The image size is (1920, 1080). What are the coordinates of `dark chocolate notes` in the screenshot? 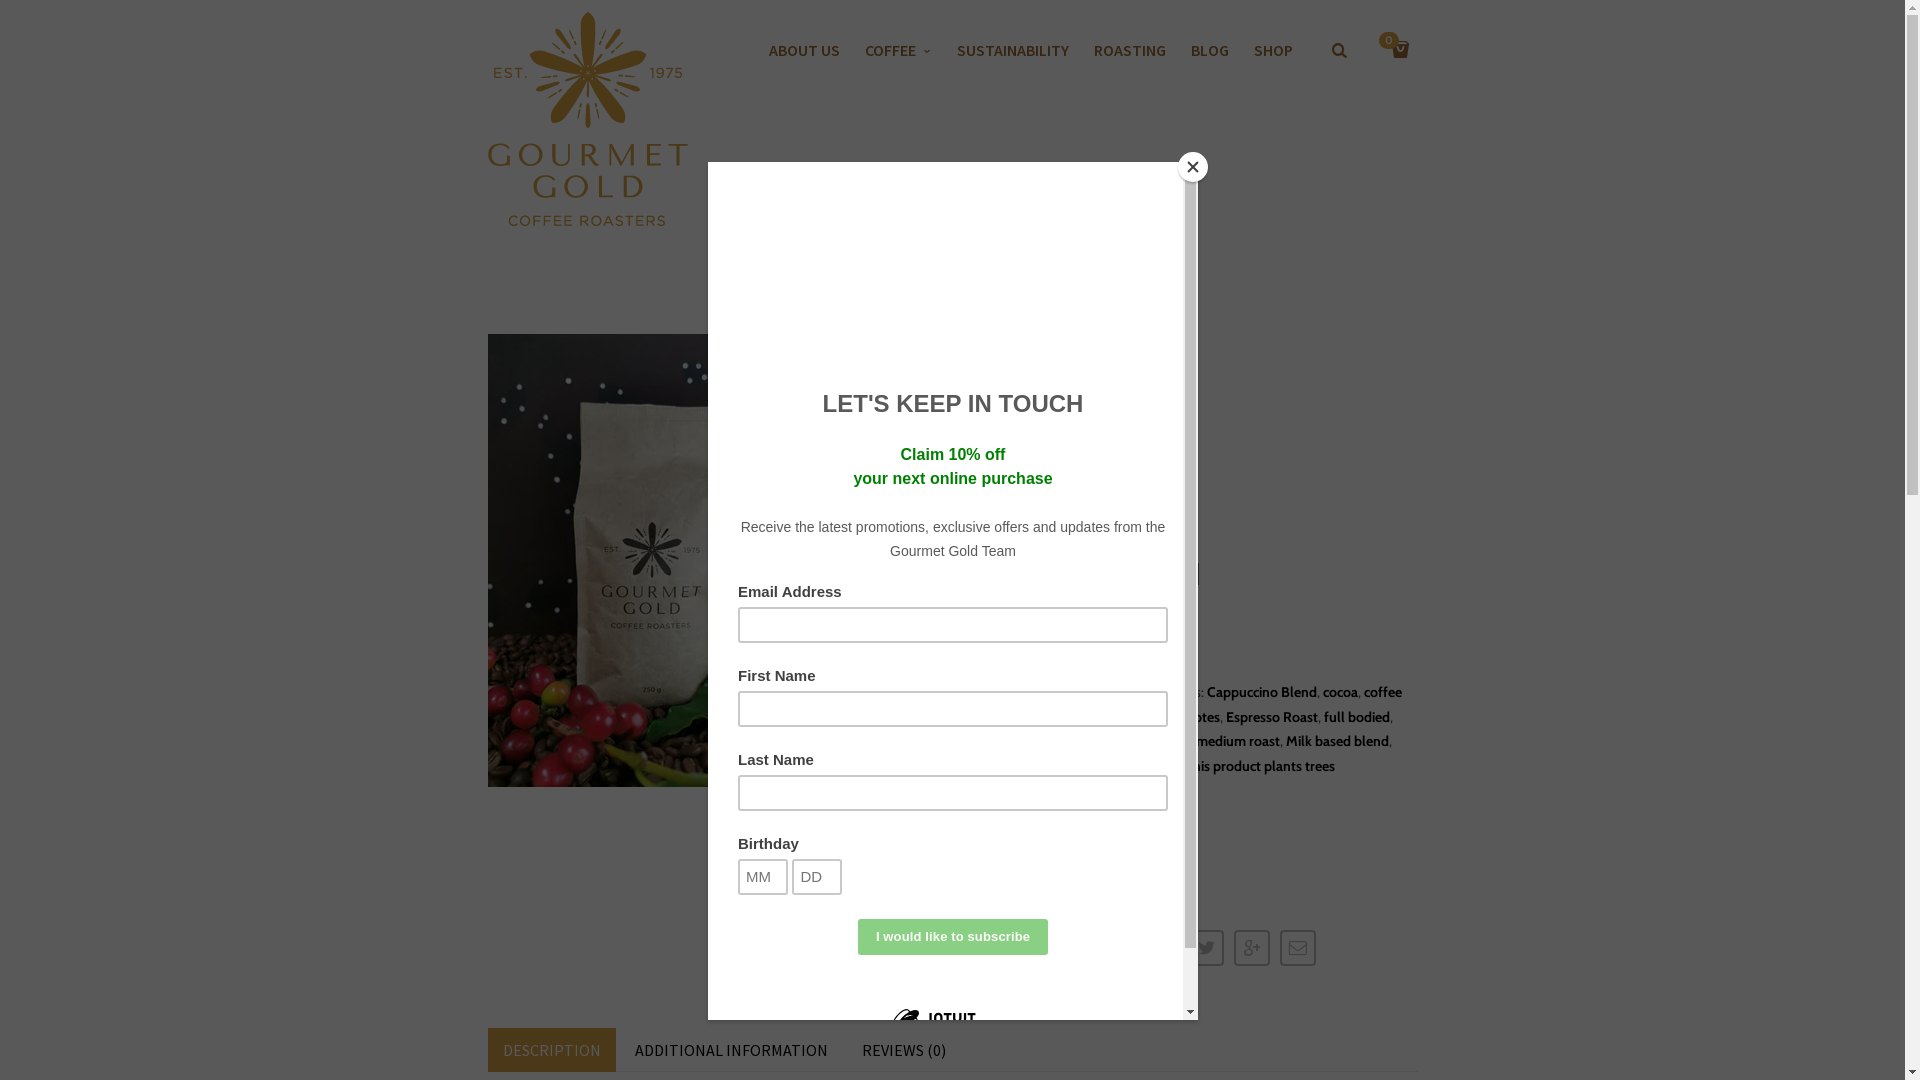 It's located at (1157, 717).